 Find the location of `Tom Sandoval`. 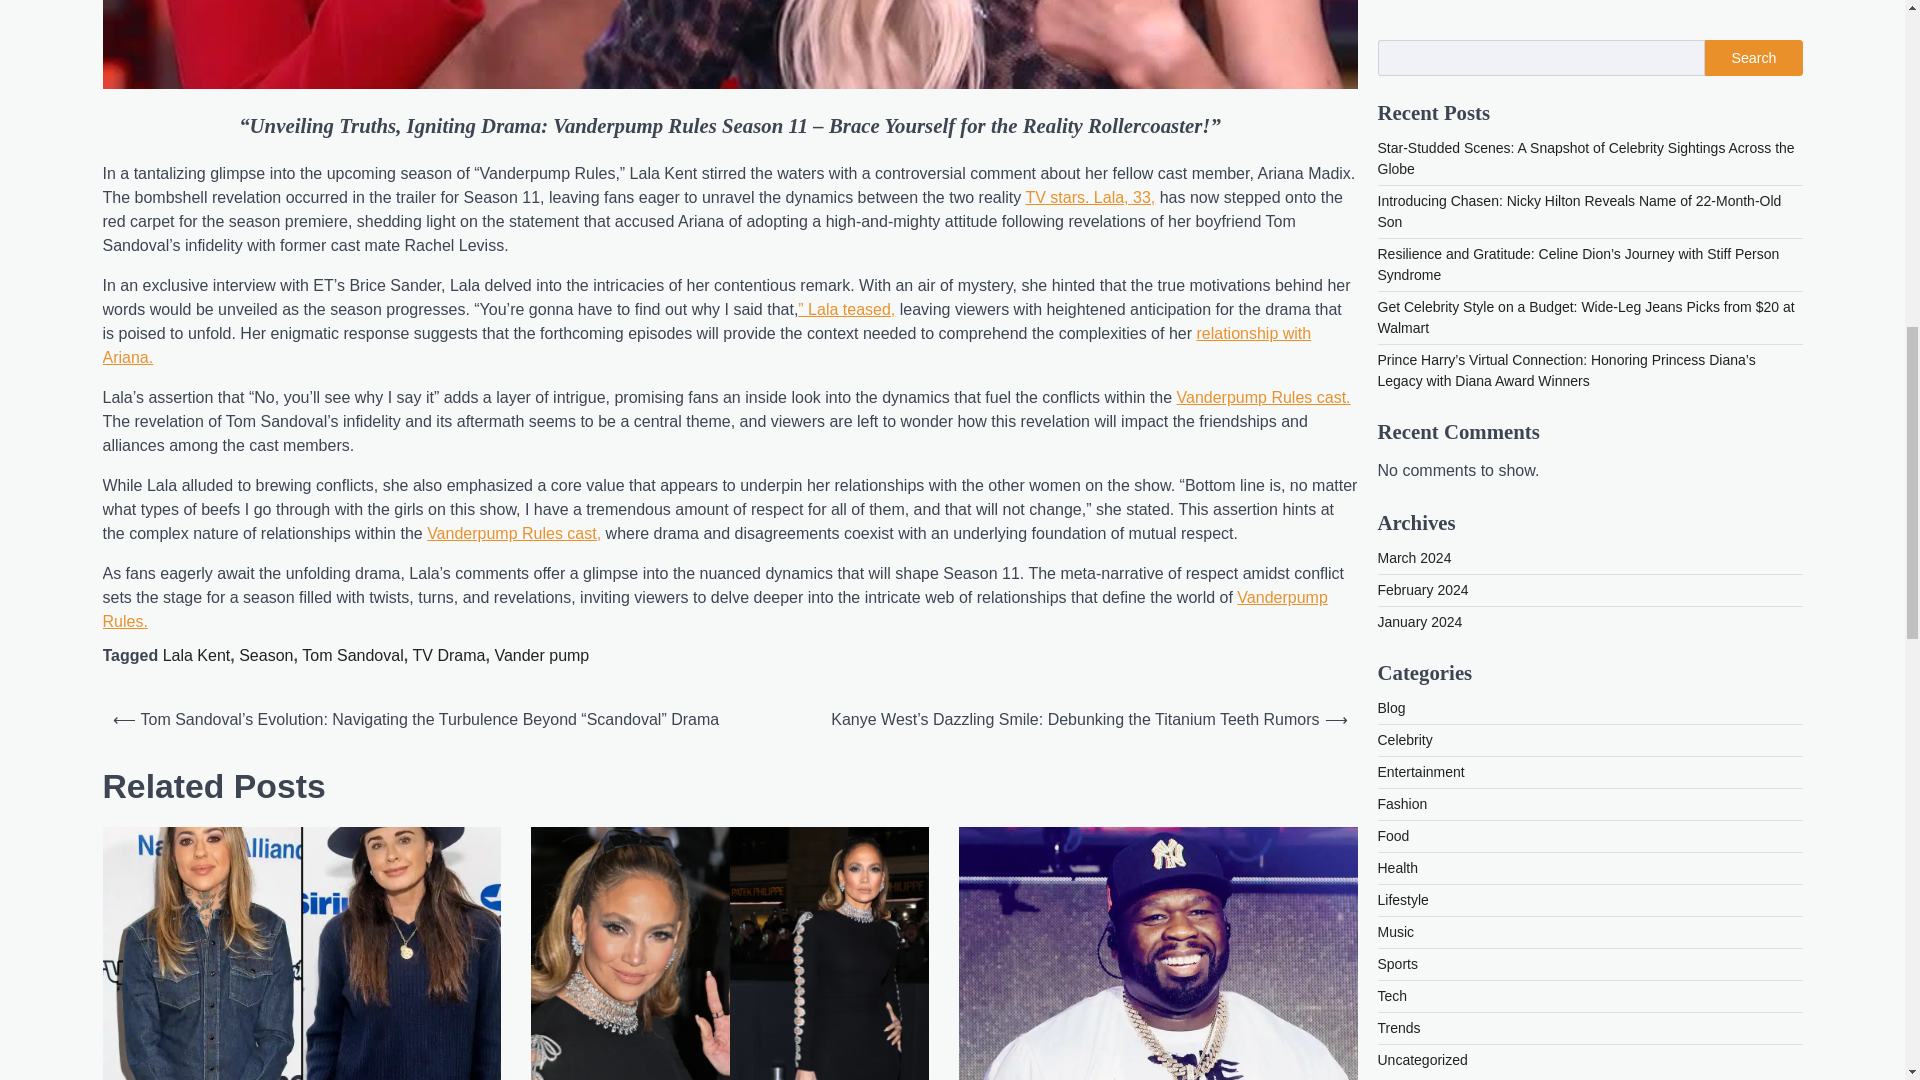

Tom Sandoval is located at coordinates (352, 655).